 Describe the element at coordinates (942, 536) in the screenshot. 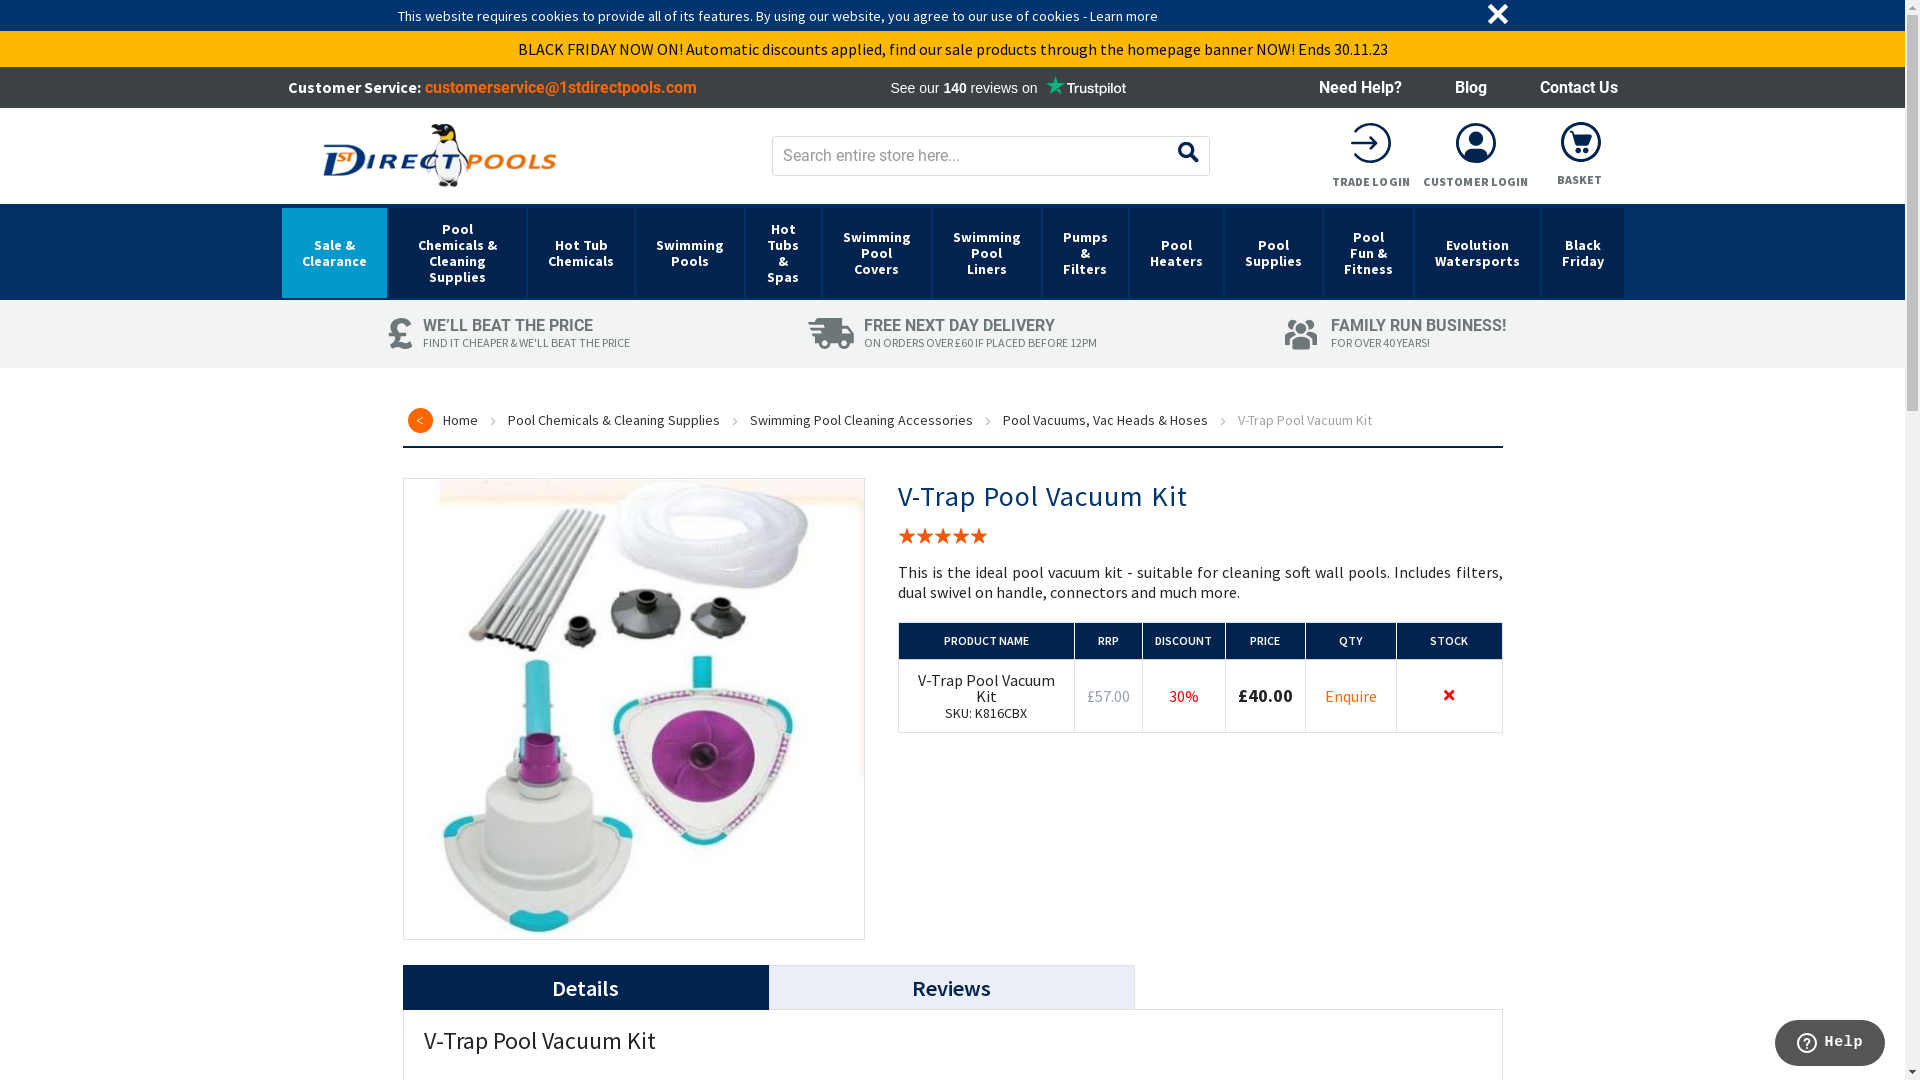

I see `100%` at that location.